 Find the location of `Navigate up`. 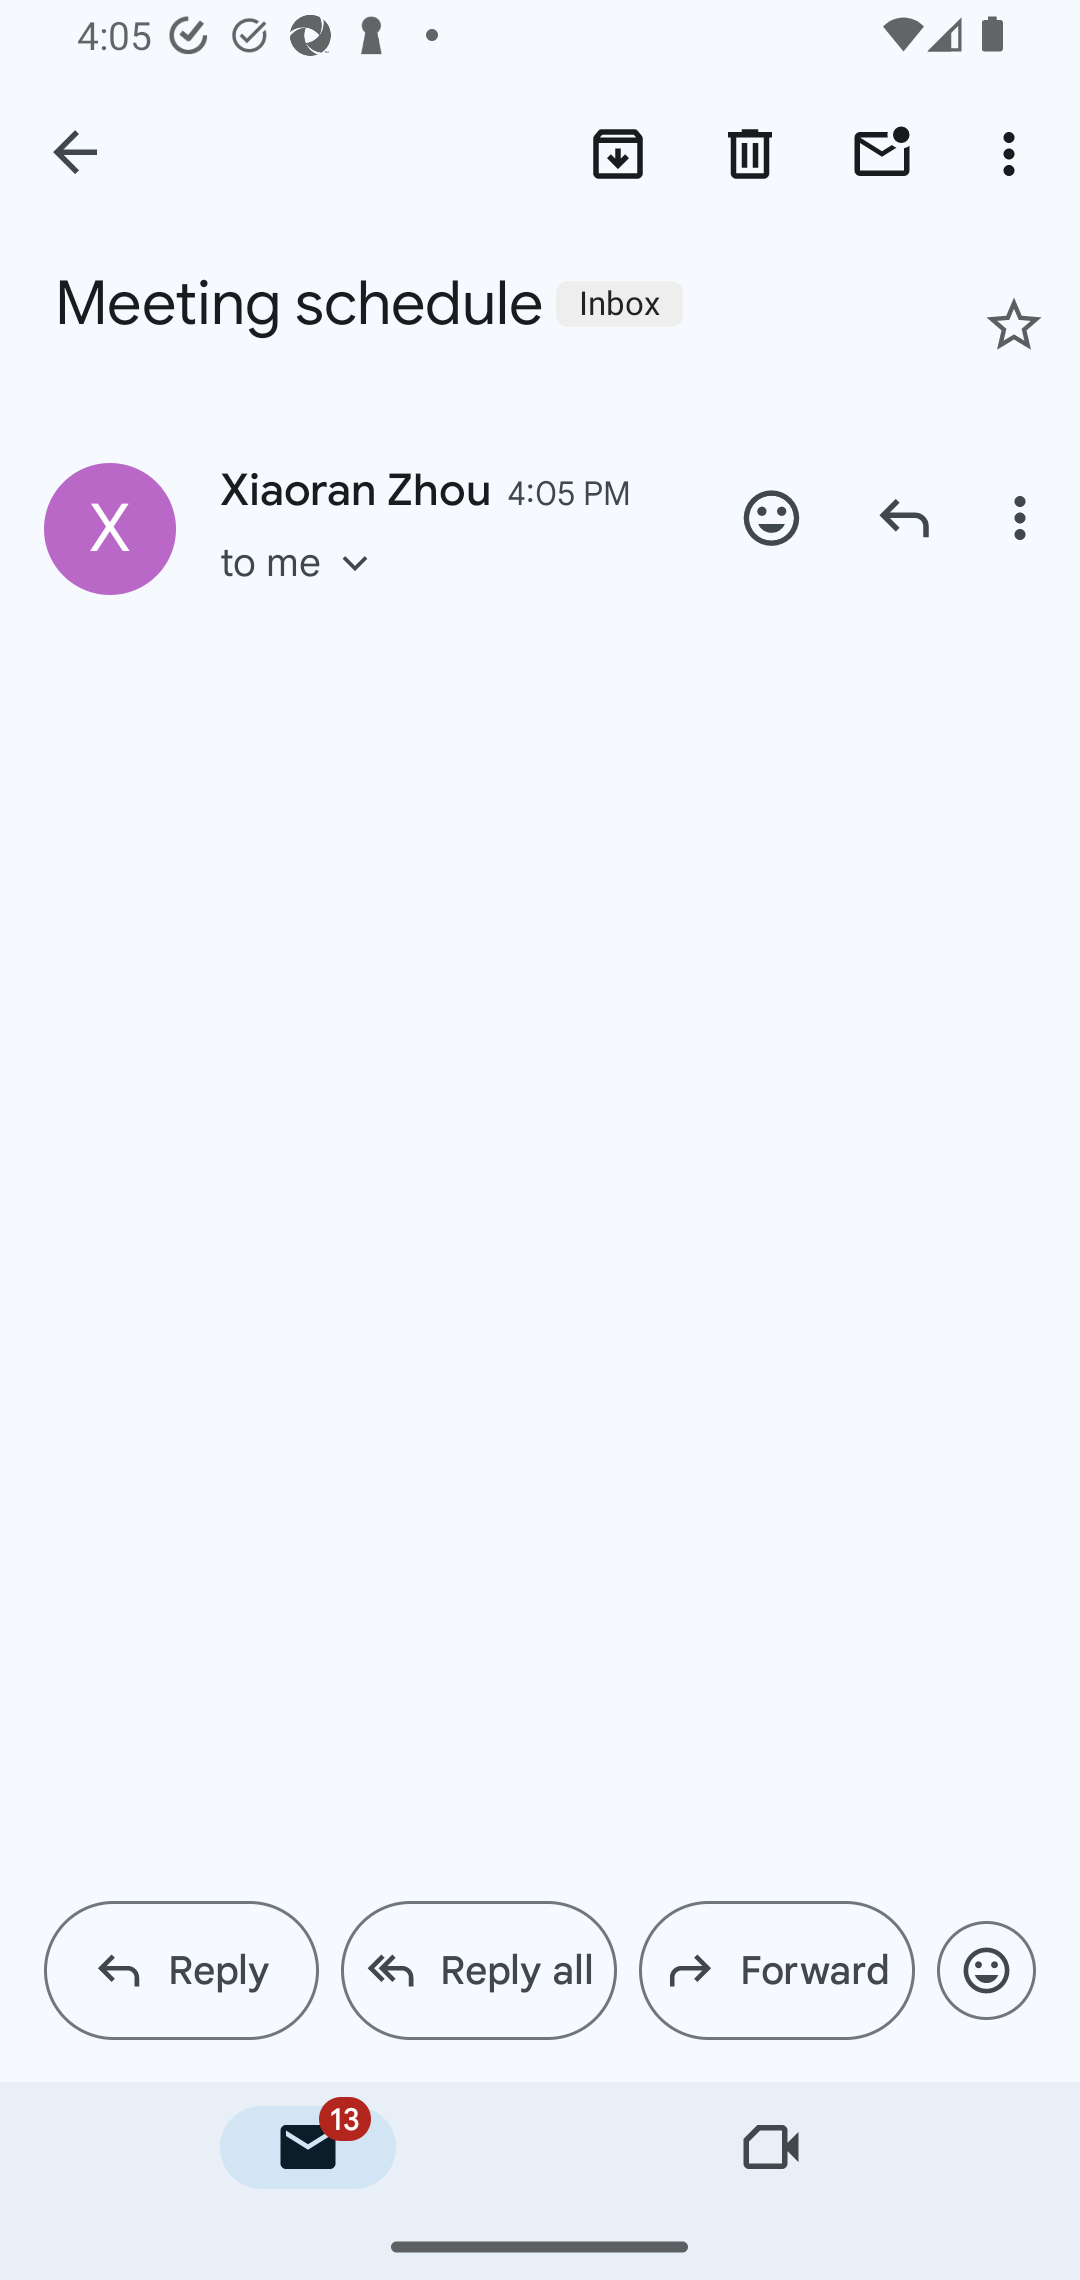

Navigate up is located at coordinates (77, 154).